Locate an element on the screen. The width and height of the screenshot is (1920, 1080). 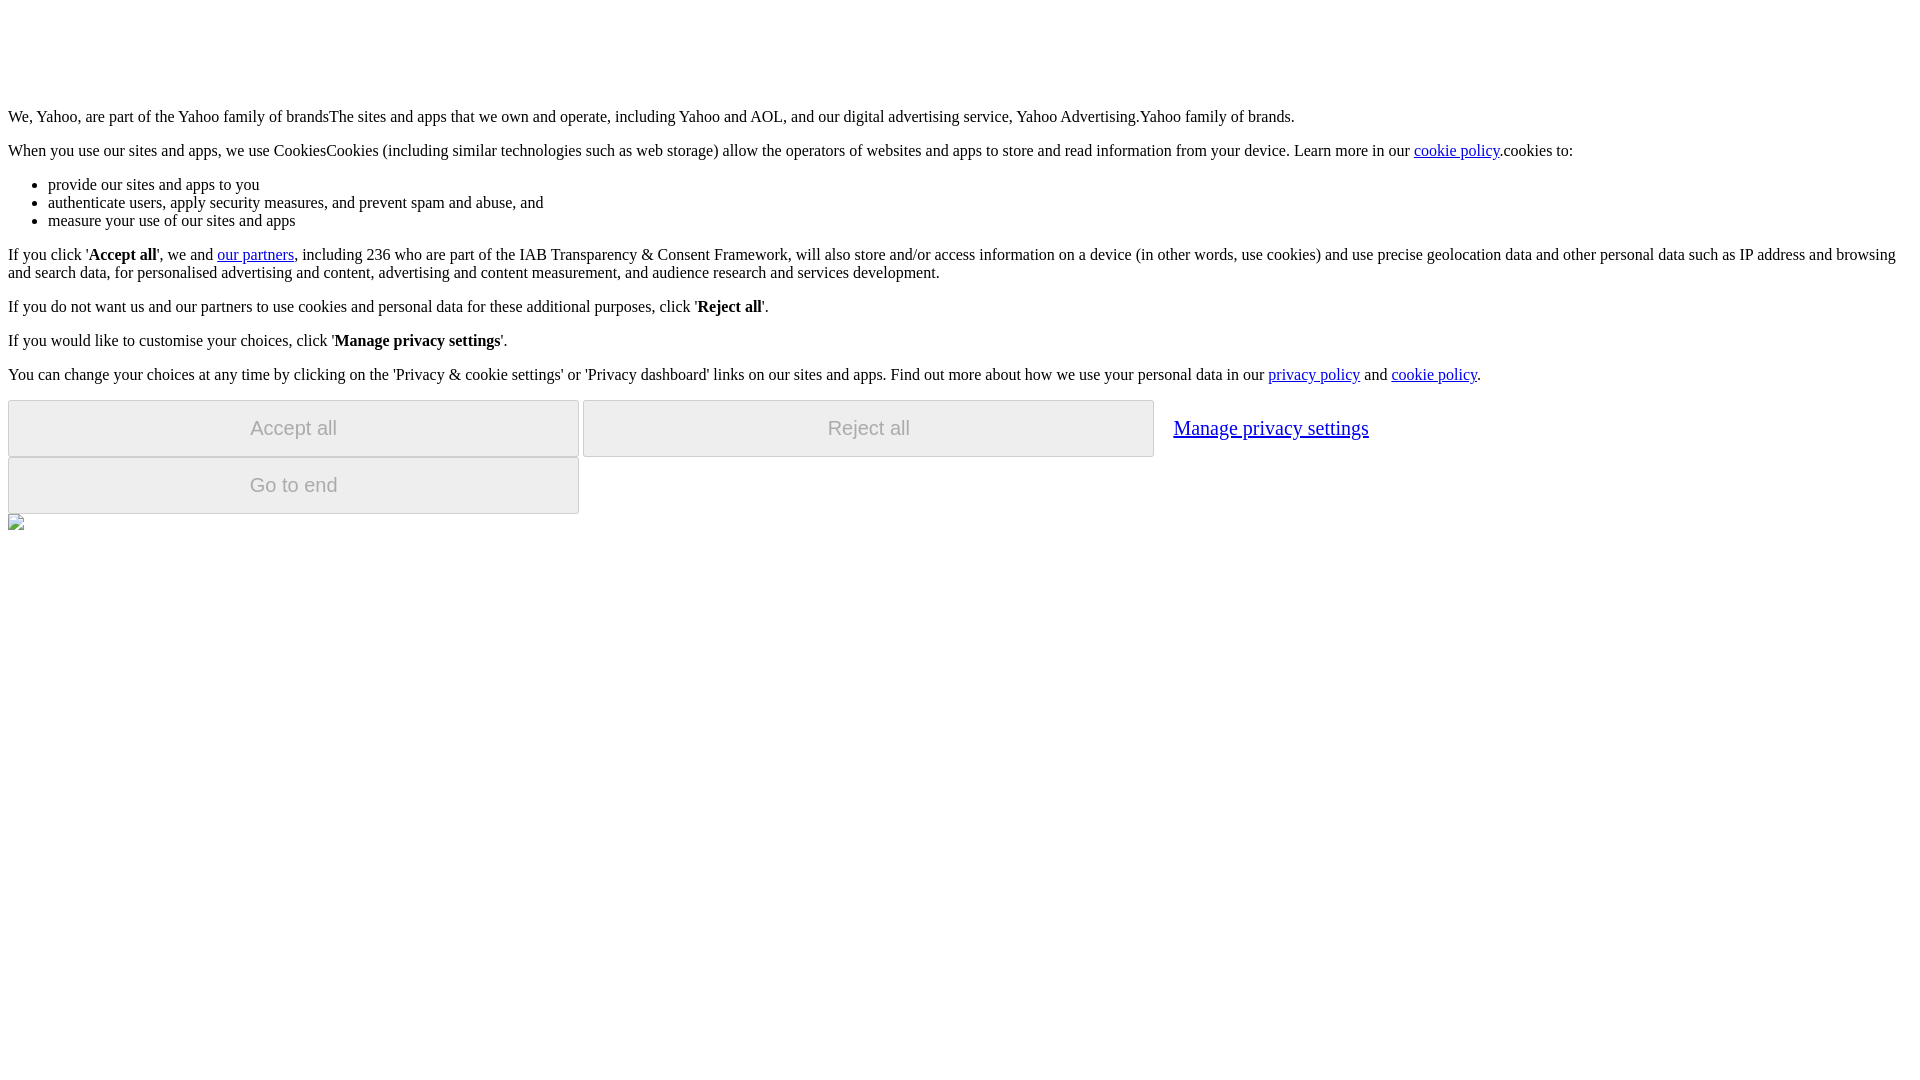
cookie policy is located at coordinates (1433, 374).